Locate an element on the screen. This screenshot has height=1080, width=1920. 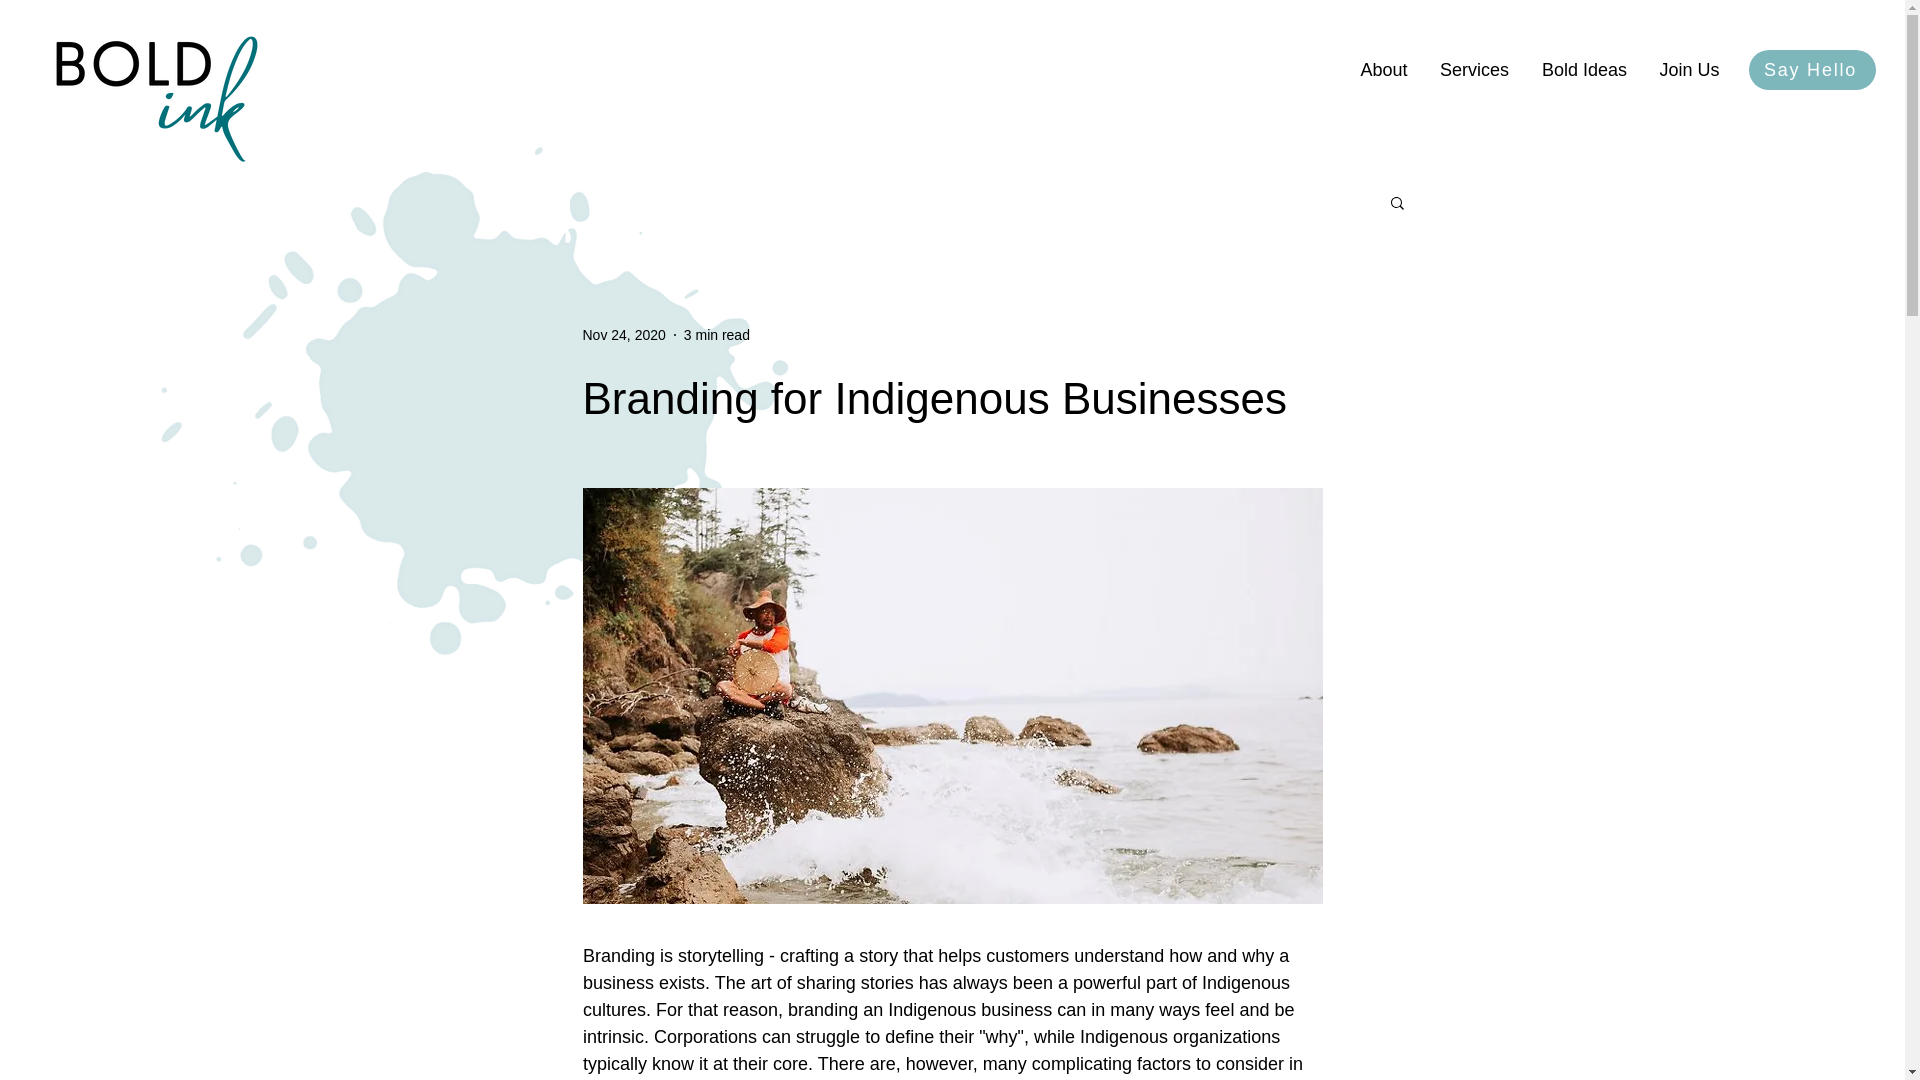
Say Hello is located at coordinates (1812, 69).